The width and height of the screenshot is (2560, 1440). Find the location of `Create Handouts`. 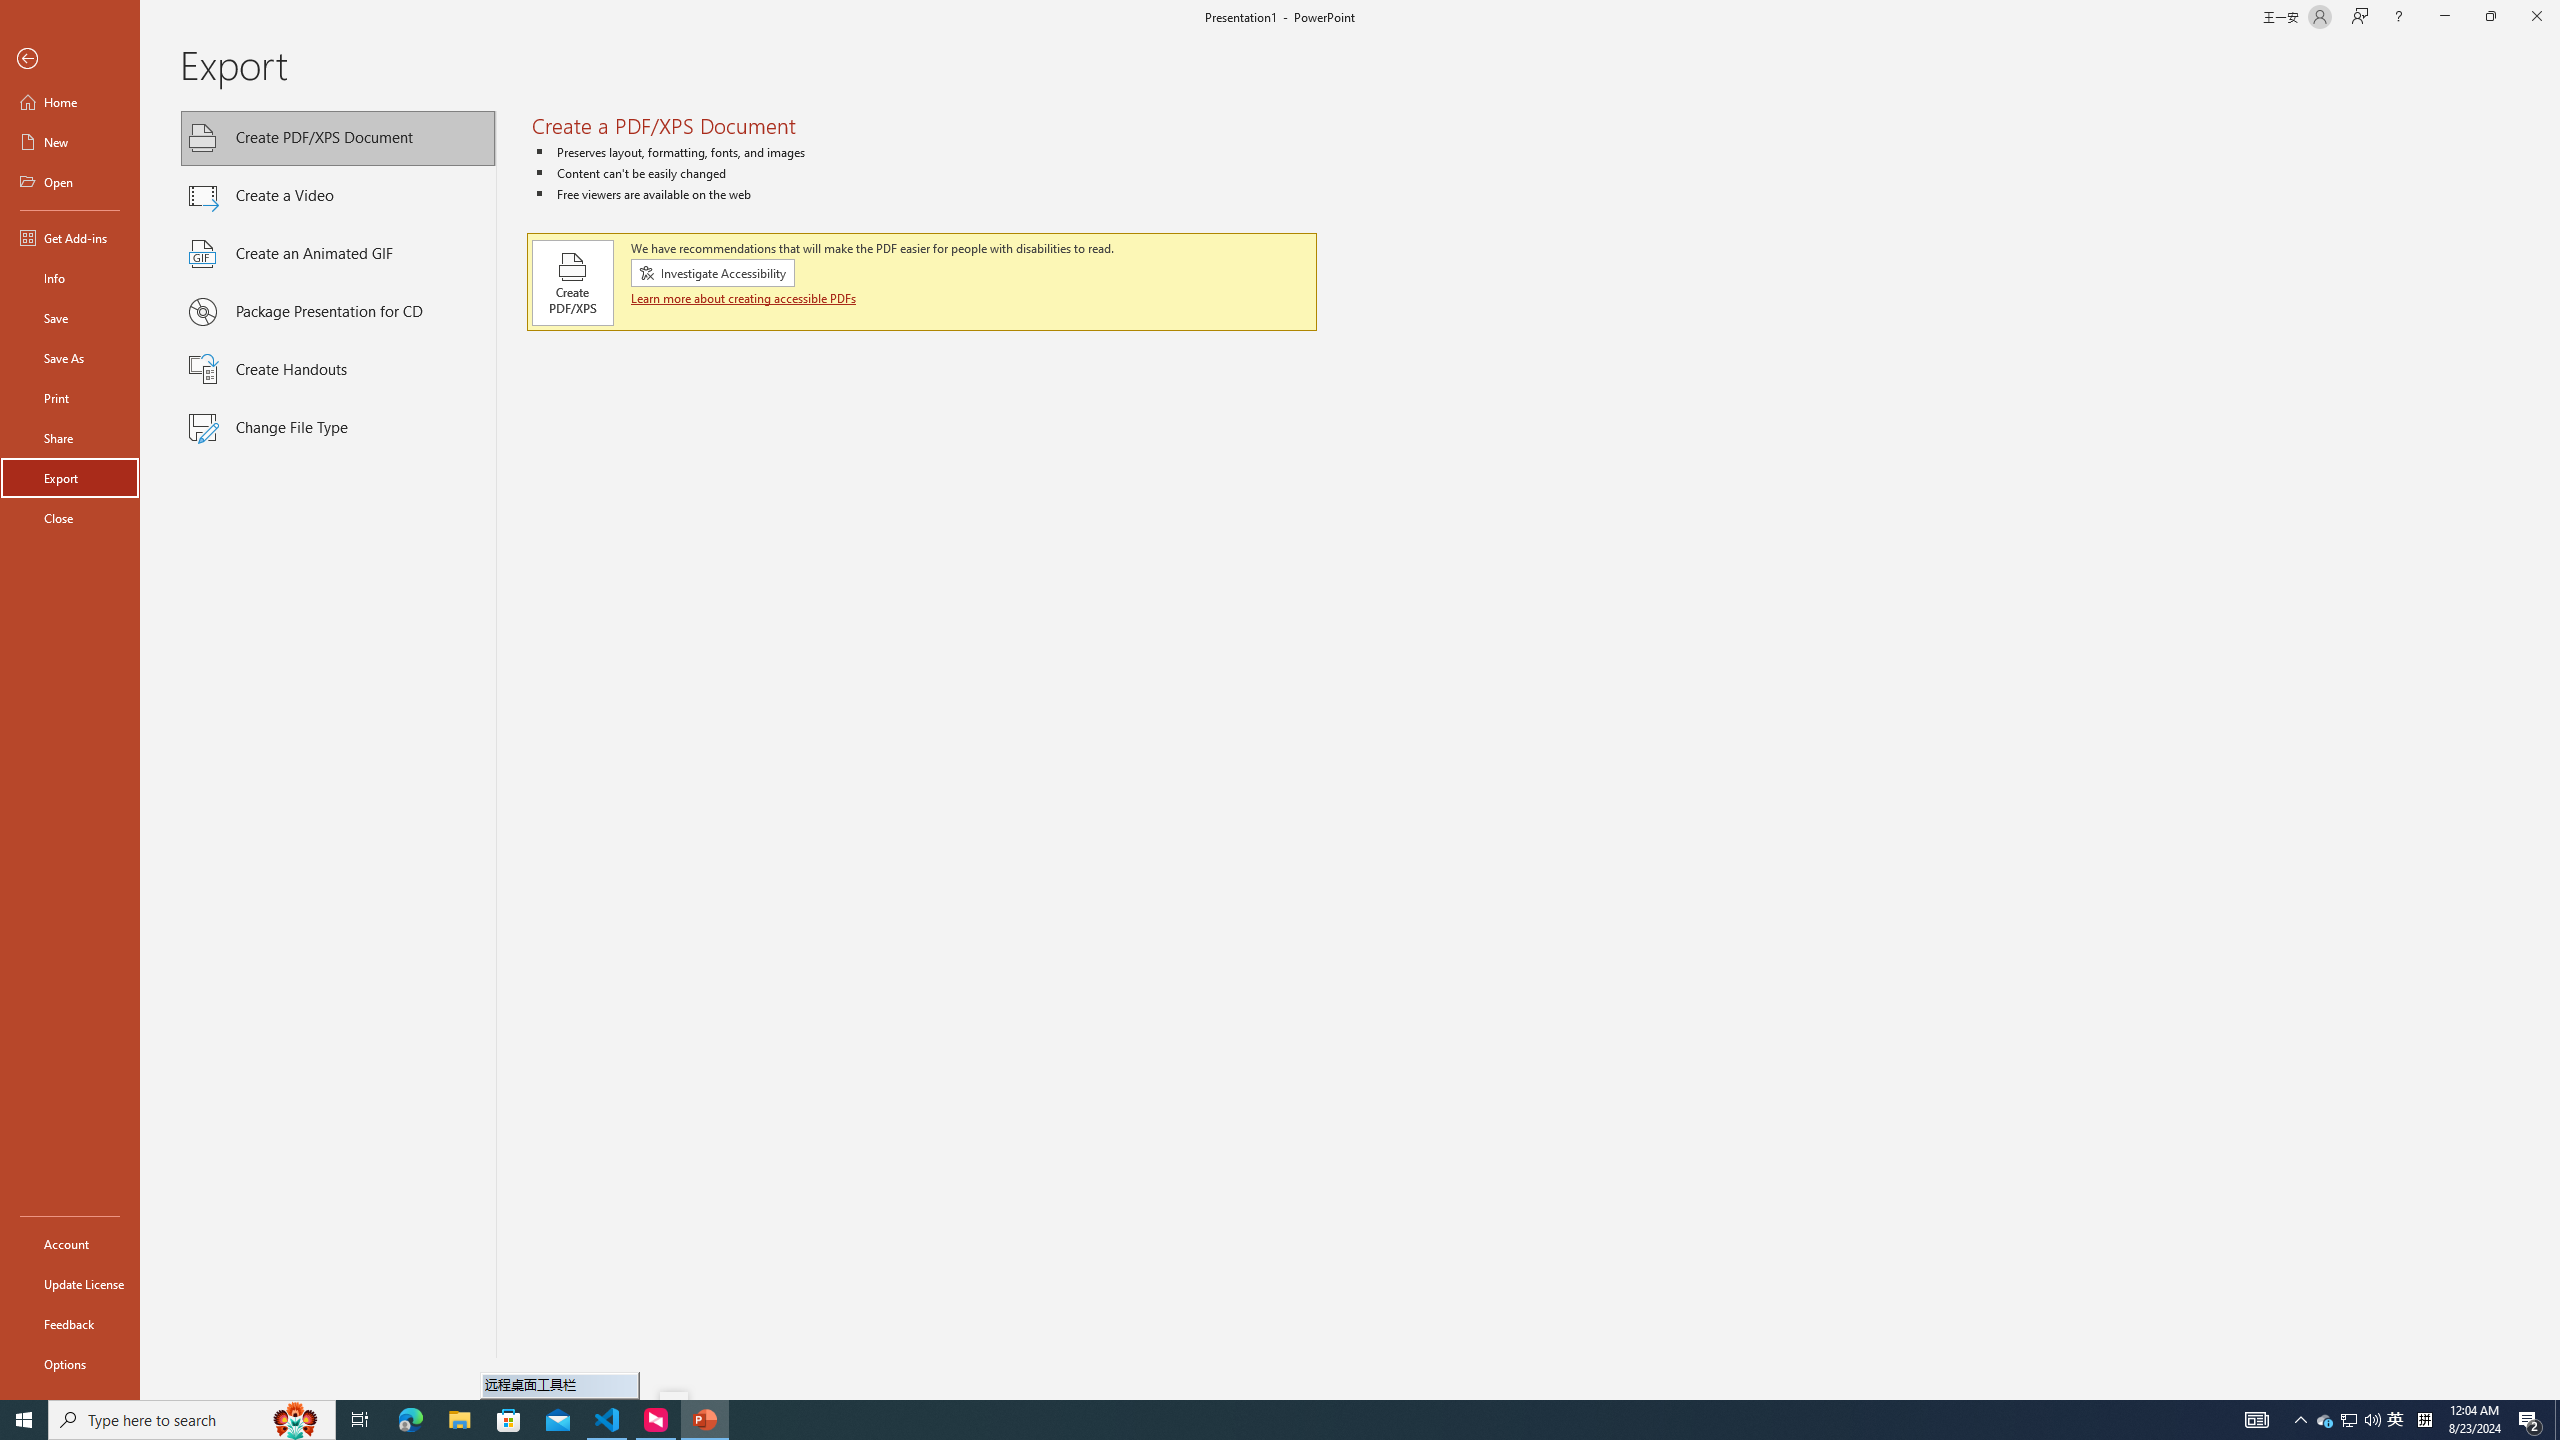

Create Handouts is located at coordinates (338, 370).